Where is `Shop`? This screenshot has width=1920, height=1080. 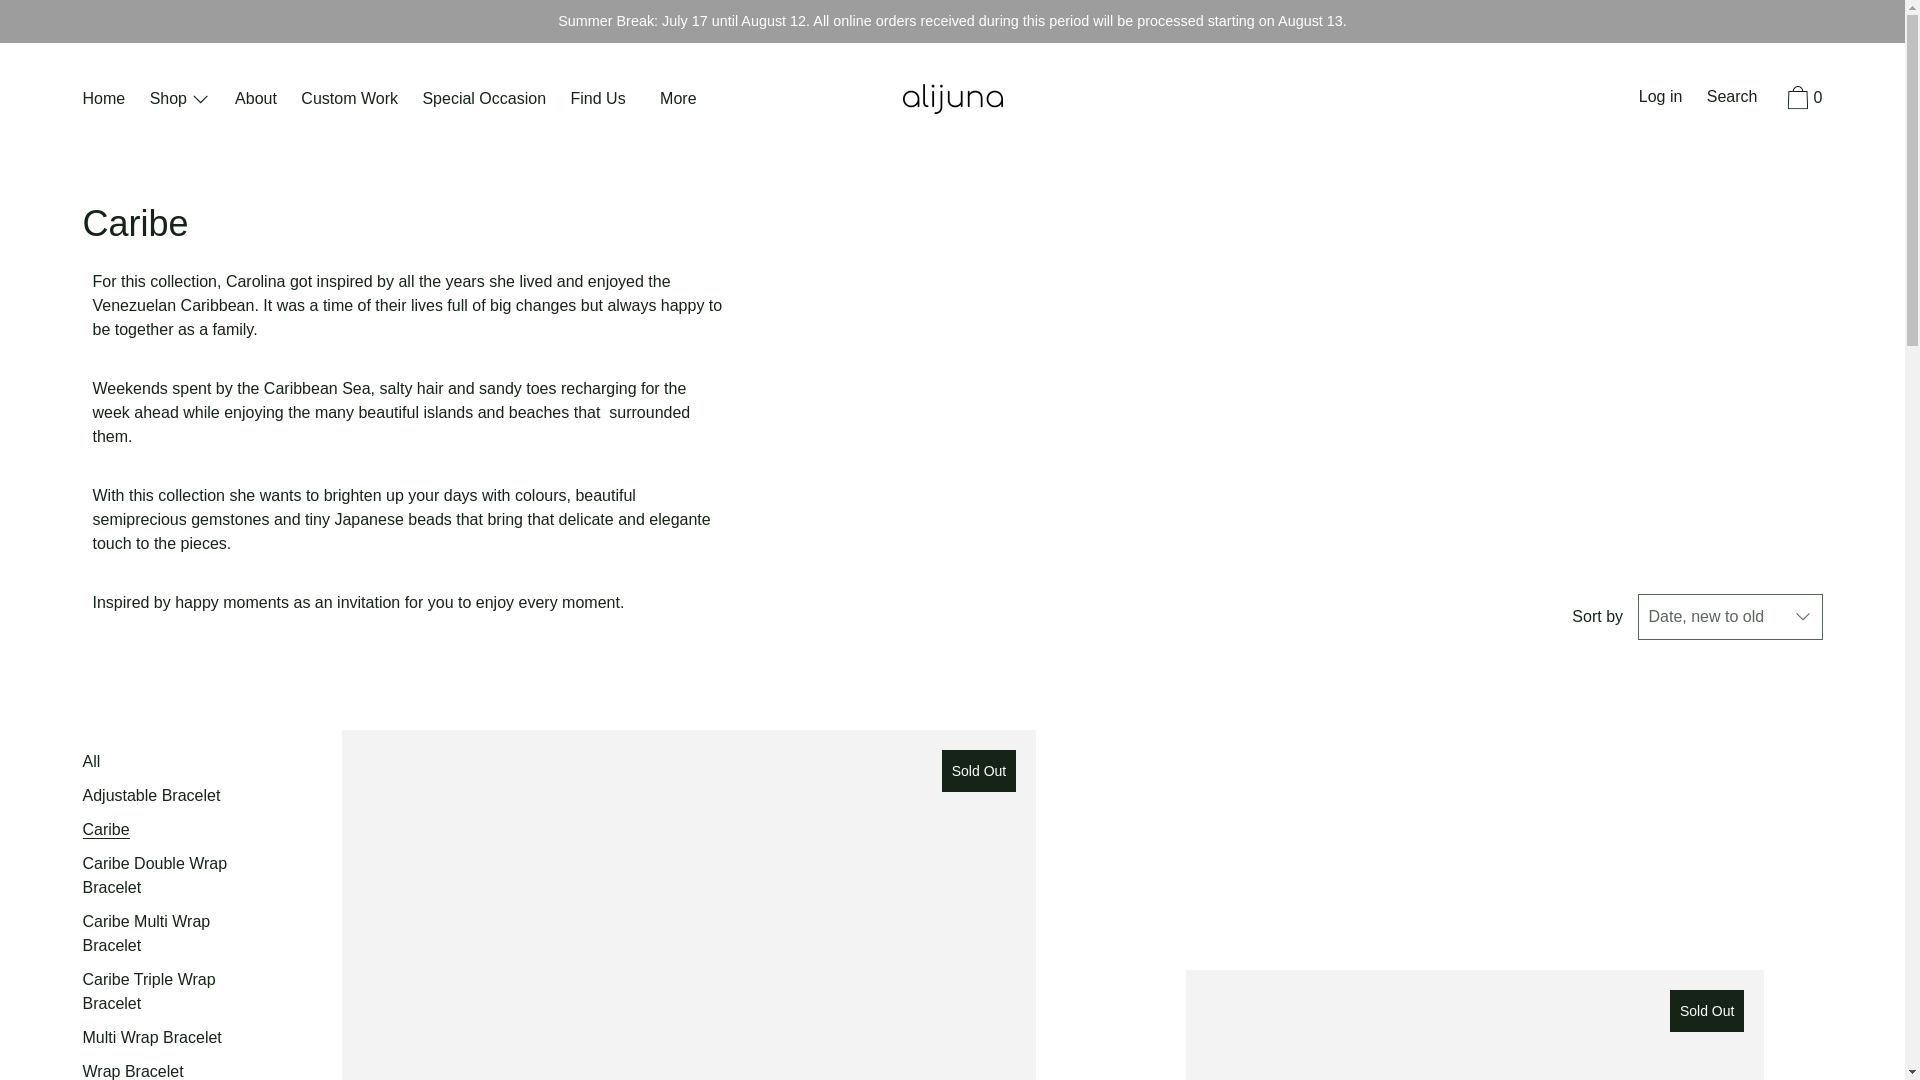
Shop is located at coordinates (180, 100).